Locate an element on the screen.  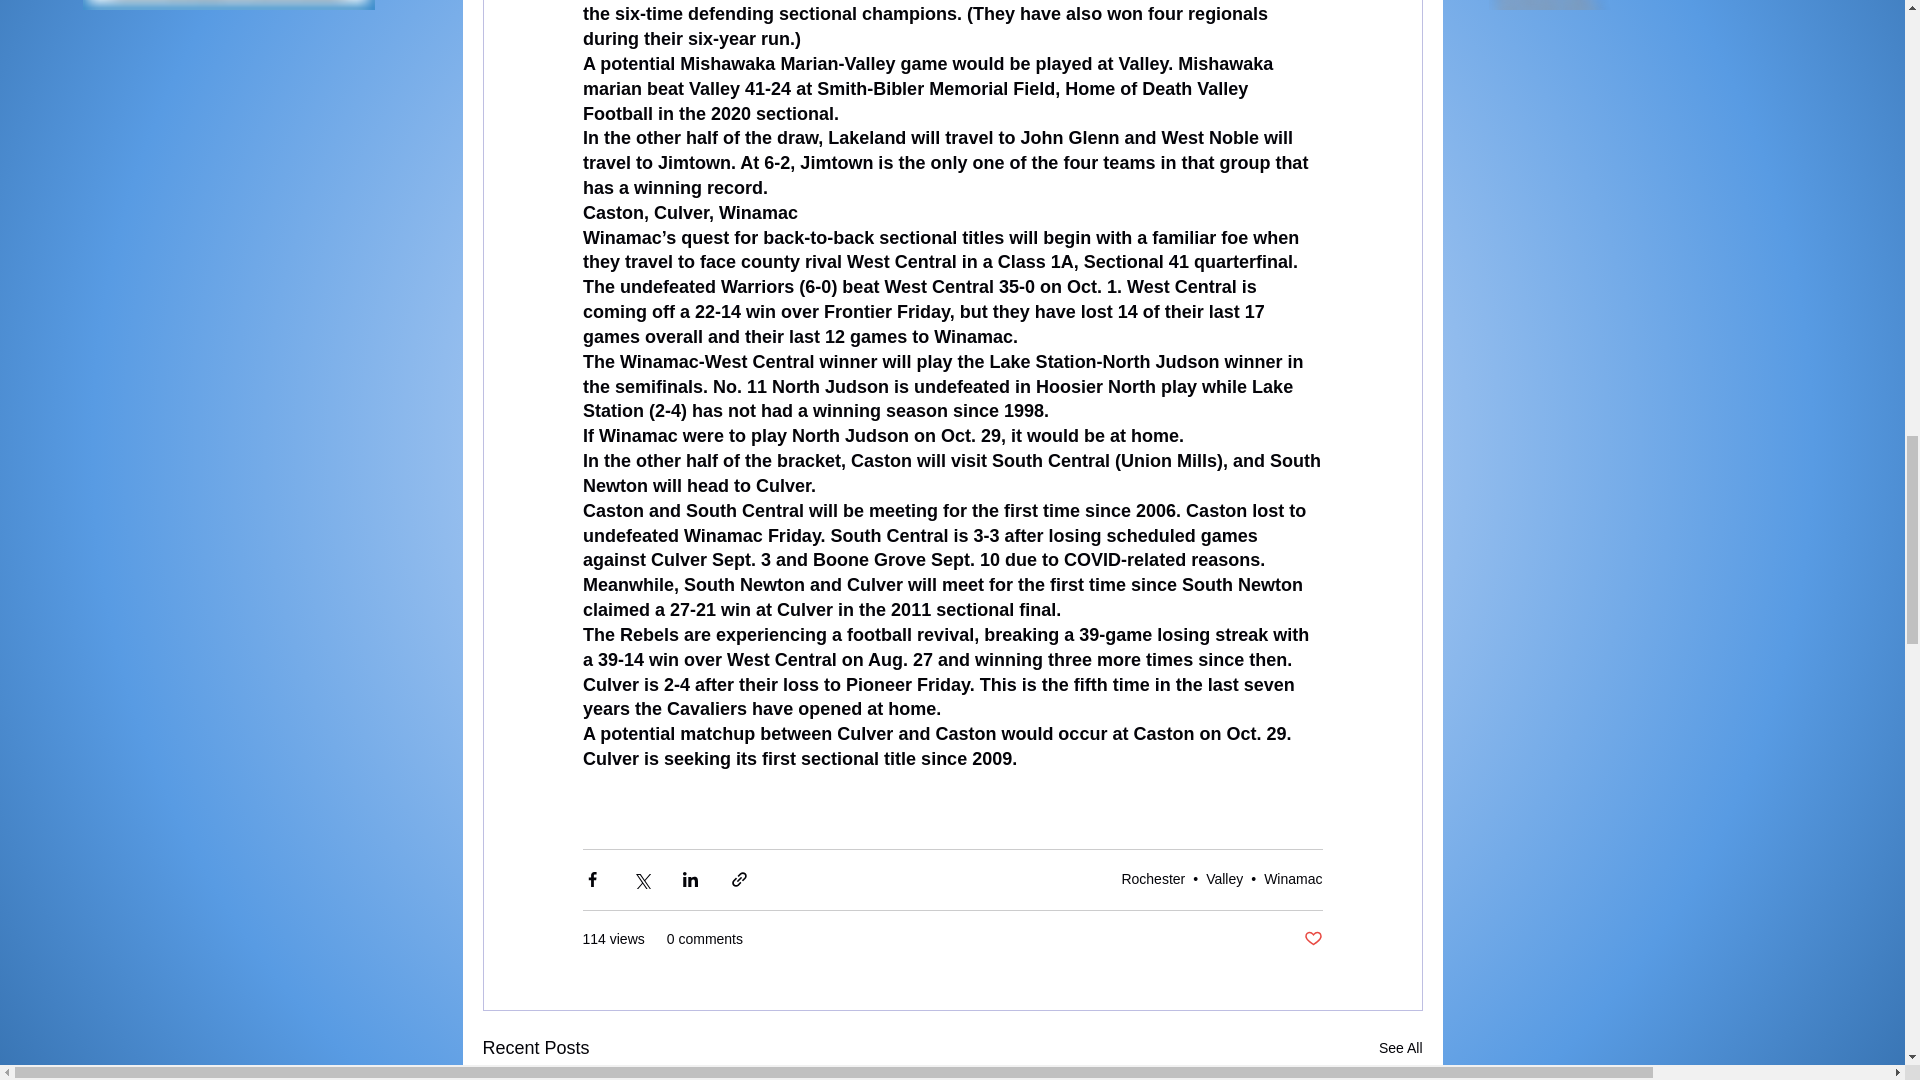
Valley is located at coordinates (1224, 878).